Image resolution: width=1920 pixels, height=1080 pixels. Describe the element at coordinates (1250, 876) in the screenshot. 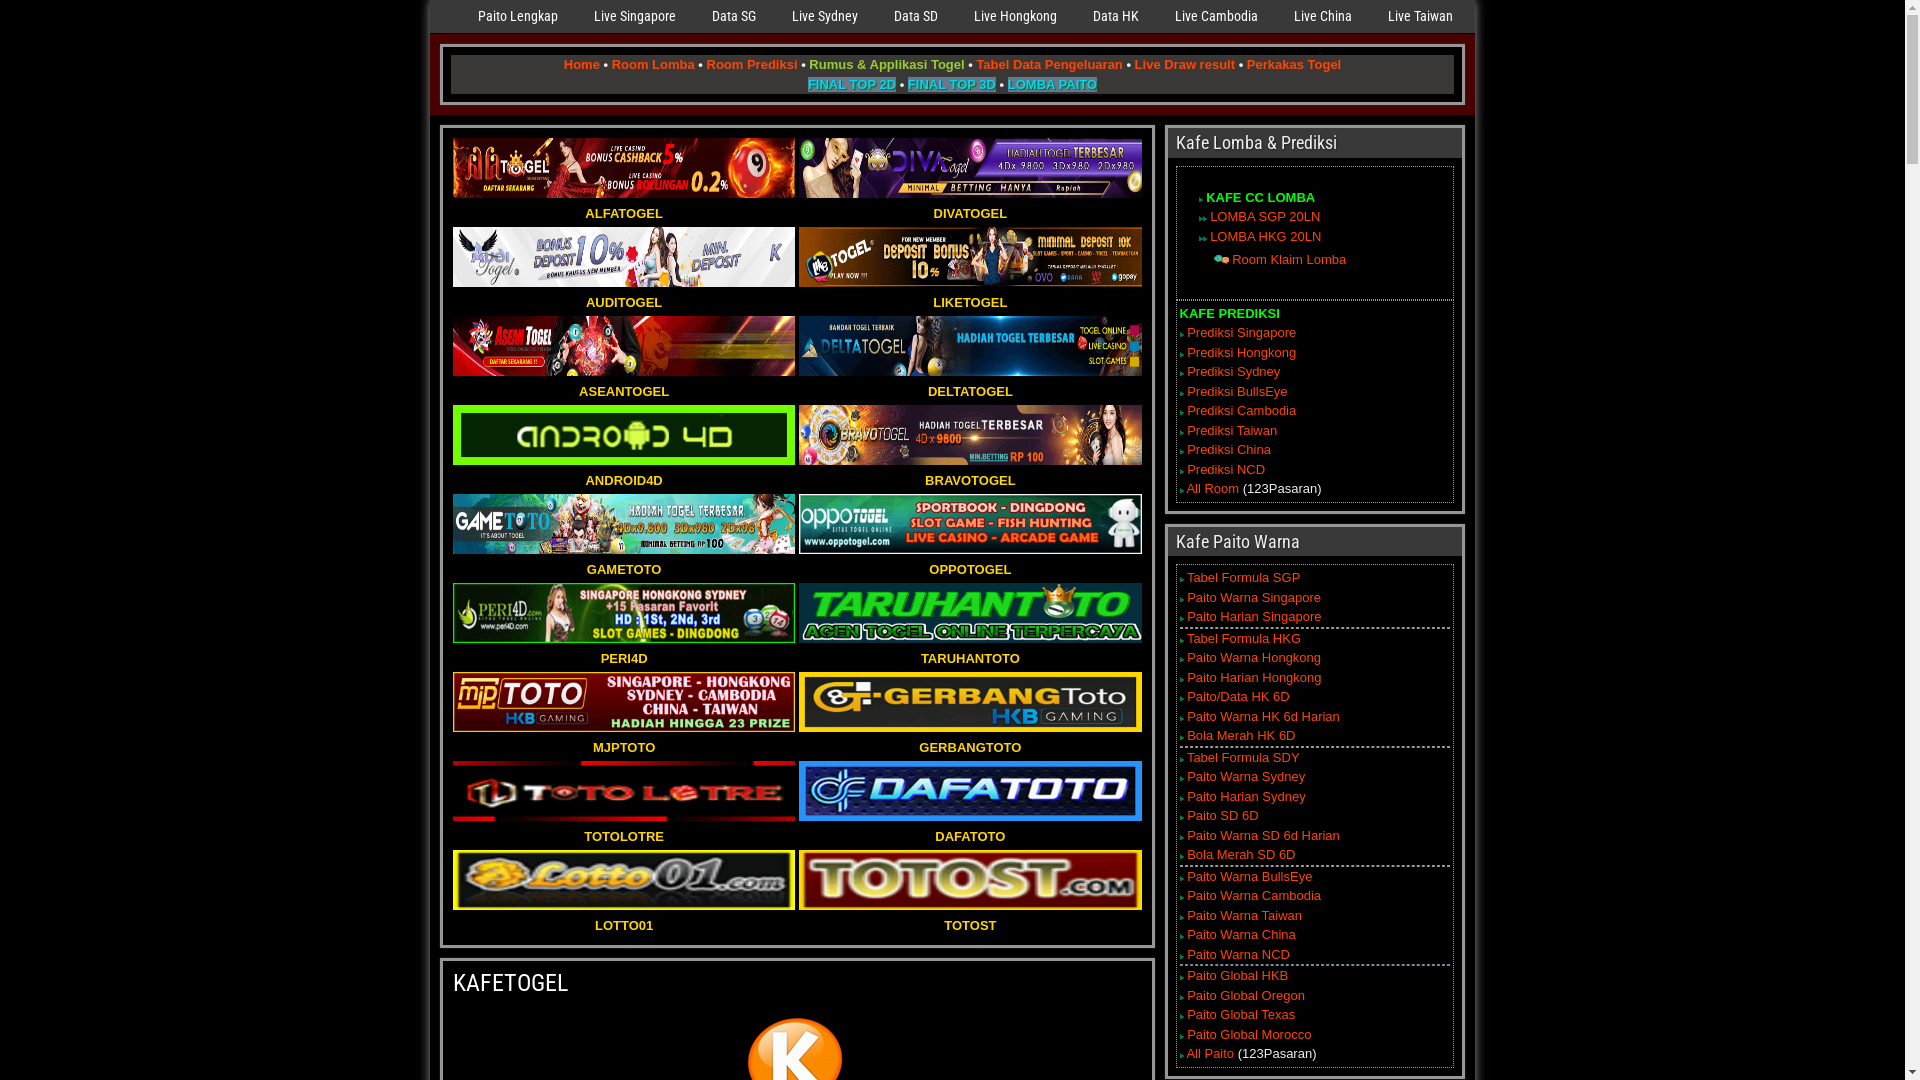

I see `Paito Warna BullsEye` at that location.